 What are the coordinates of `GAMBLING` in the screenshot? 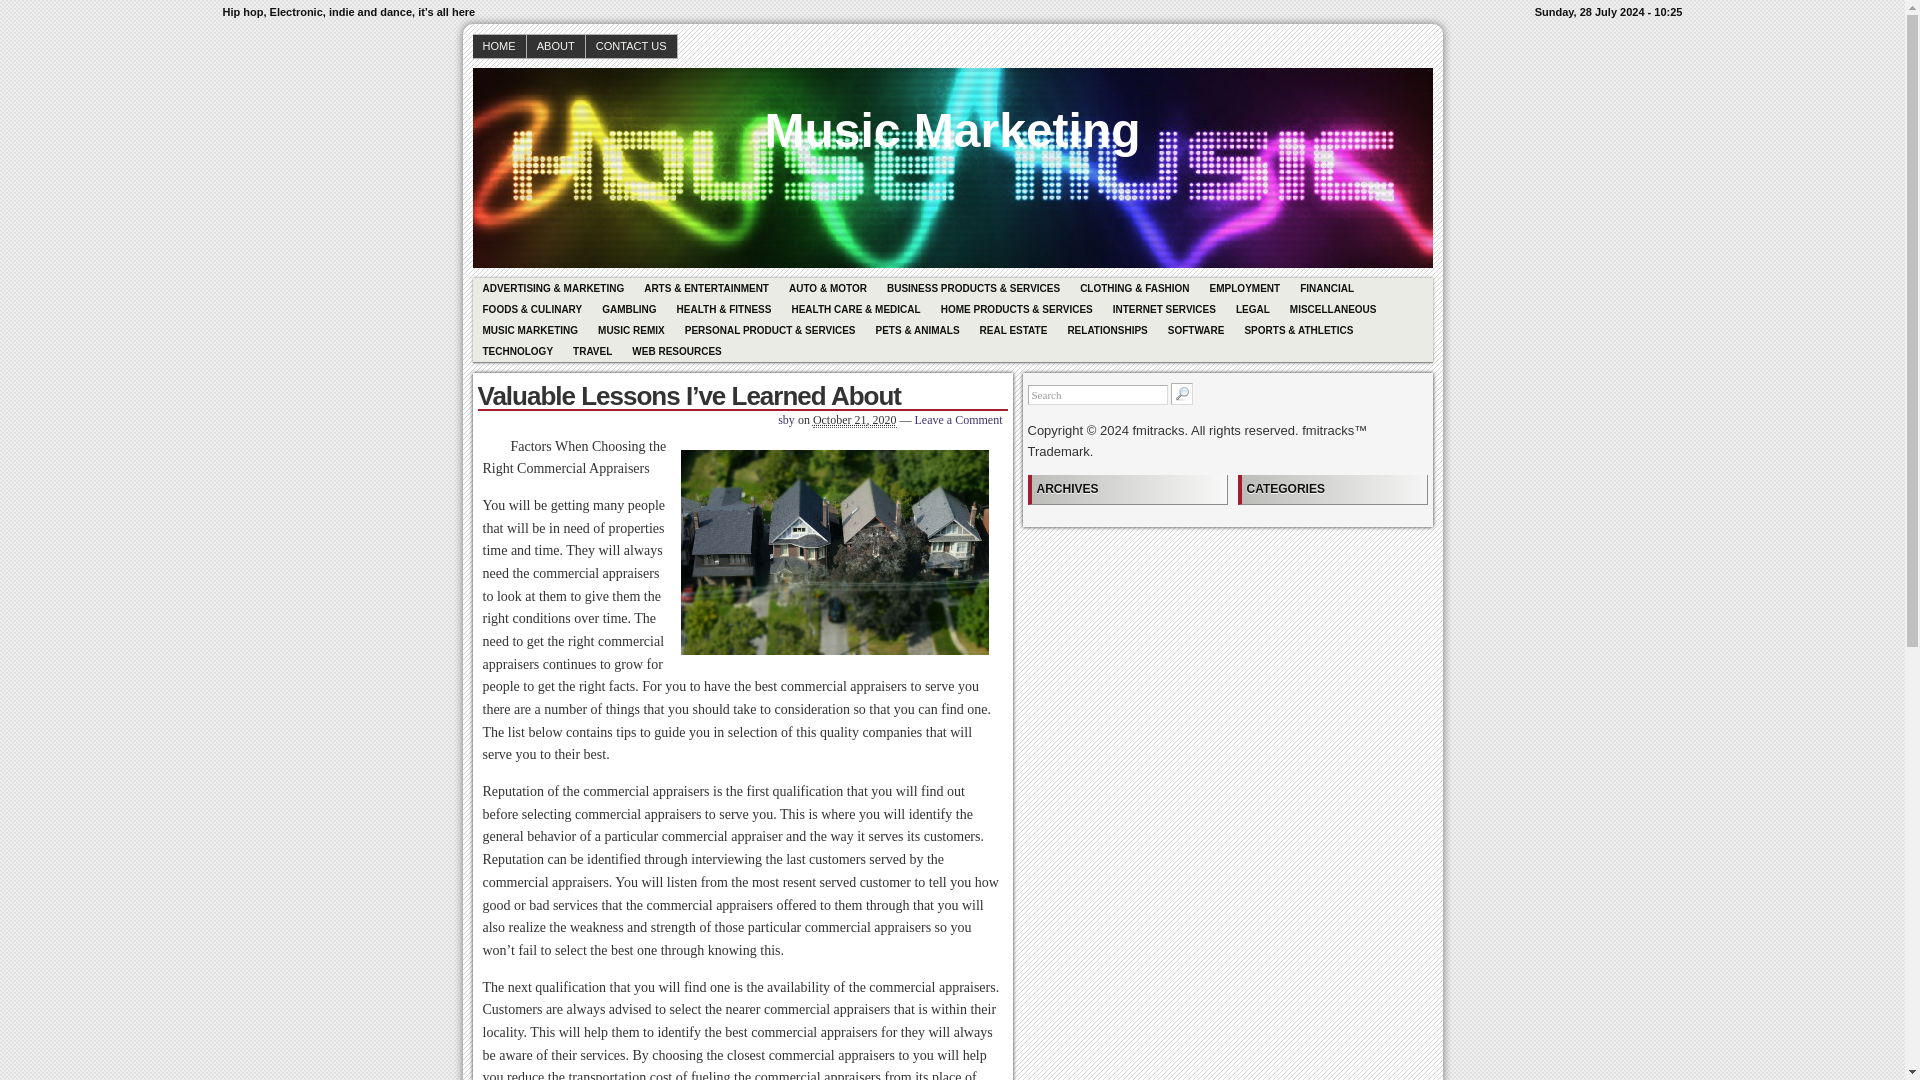 It's located at (628, 309).